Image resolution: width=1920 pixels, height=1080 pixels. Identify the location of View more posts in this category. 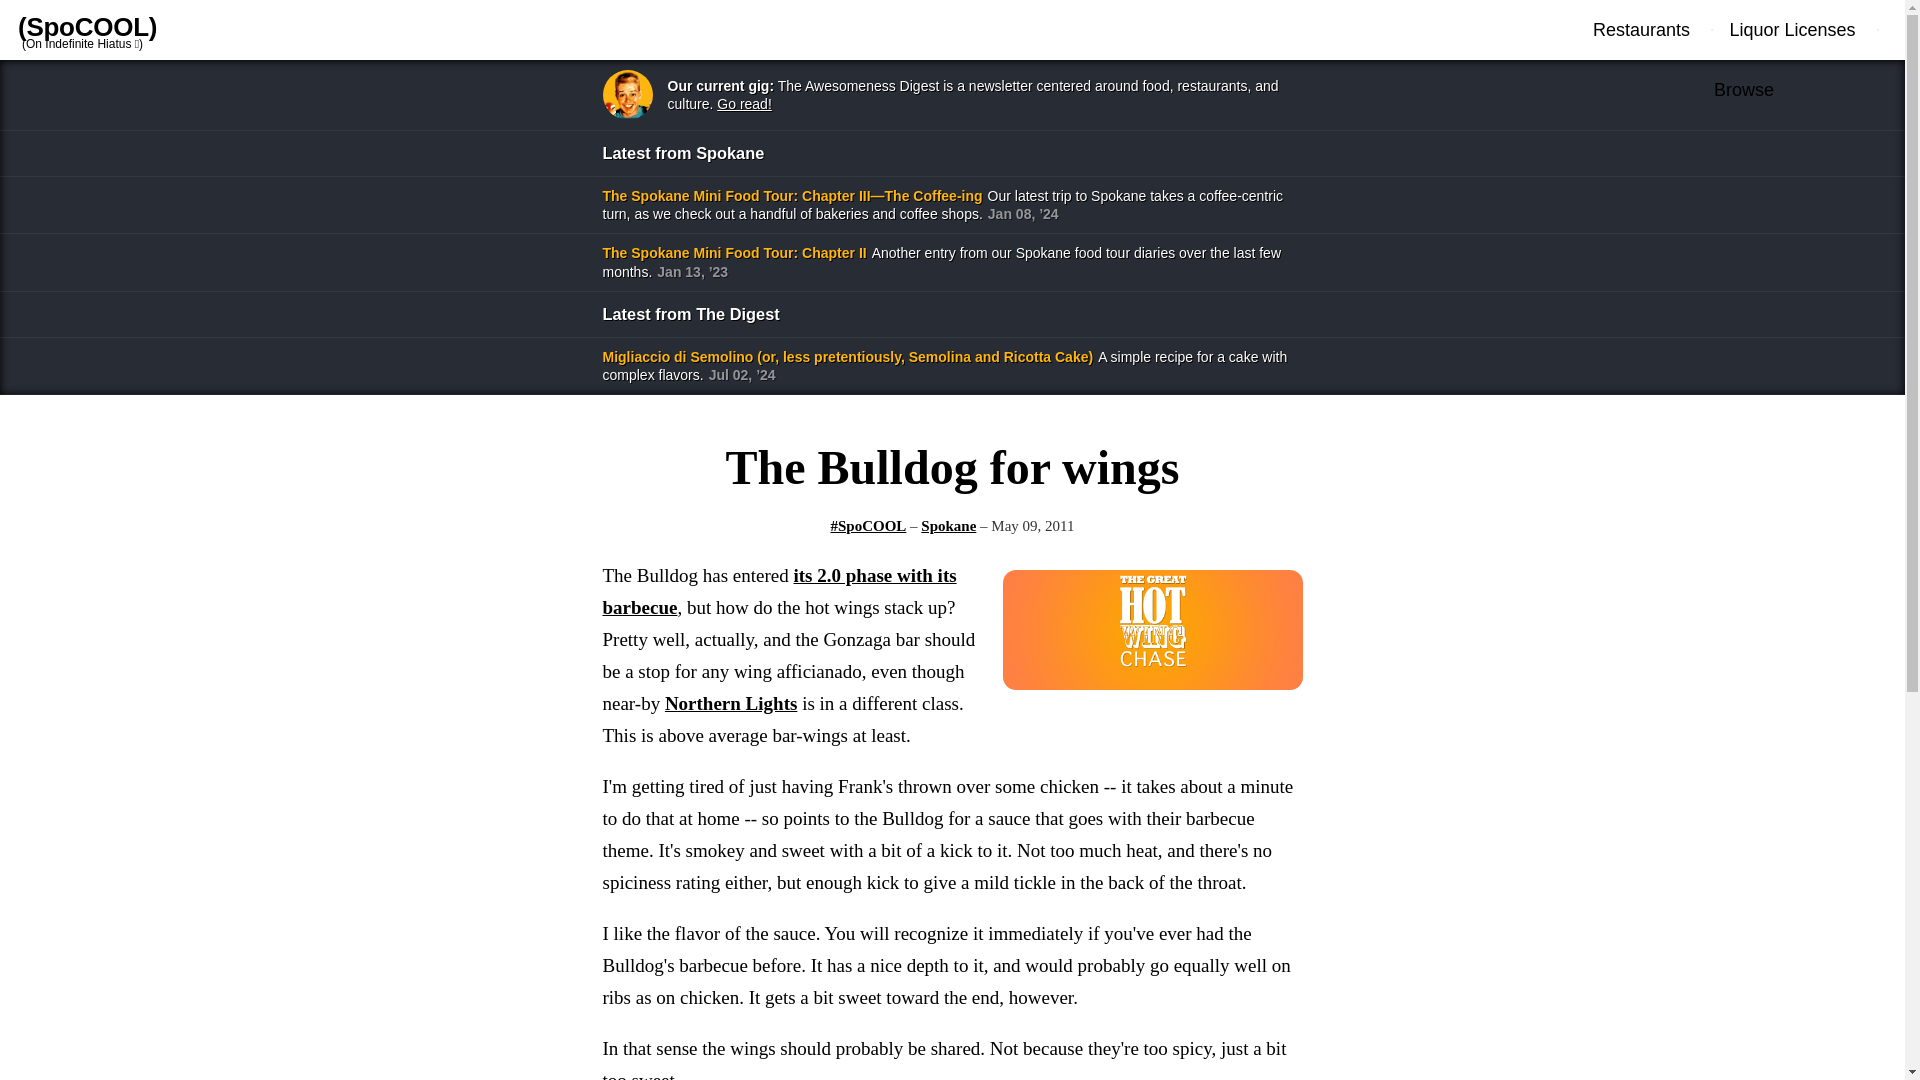
(868, 526).